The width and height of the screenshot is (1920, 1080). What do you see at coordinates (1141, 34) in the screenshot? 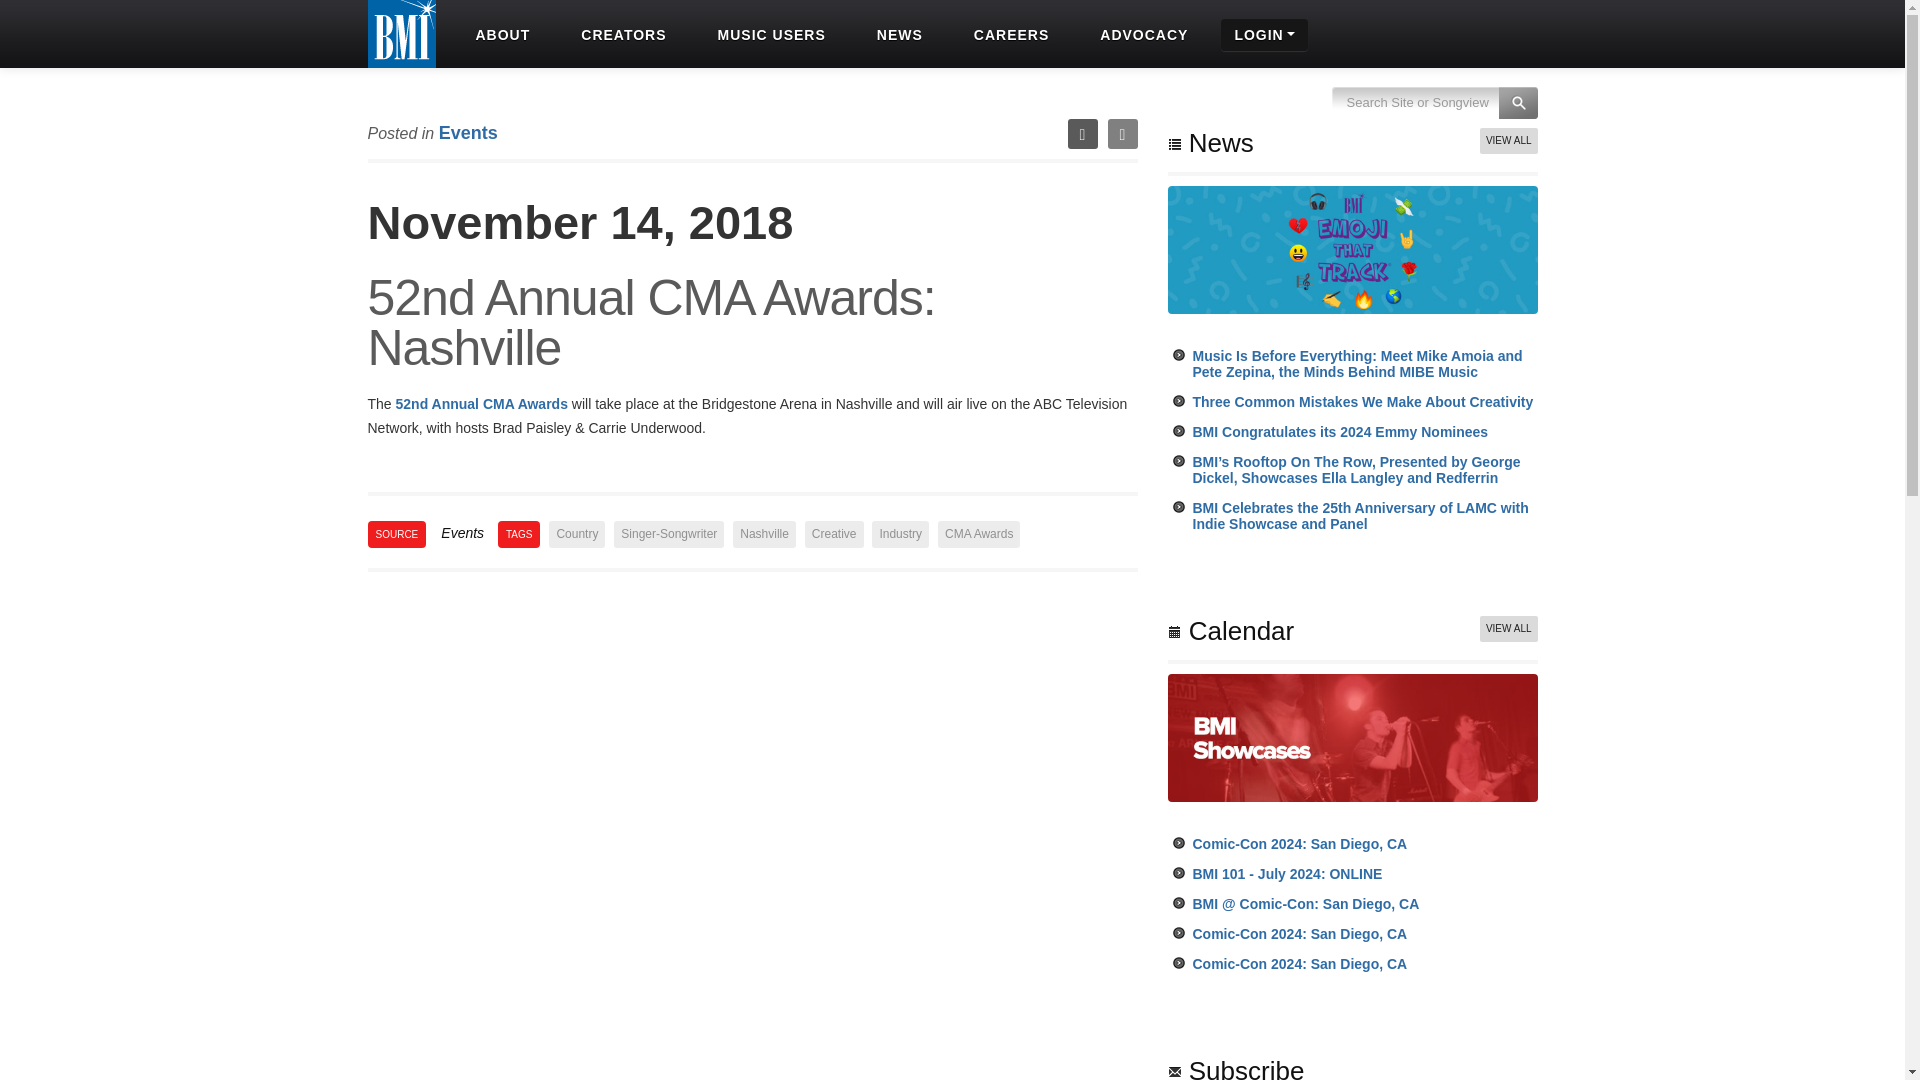
I see `ADVOCACY` at bounding box center [1141, 34].